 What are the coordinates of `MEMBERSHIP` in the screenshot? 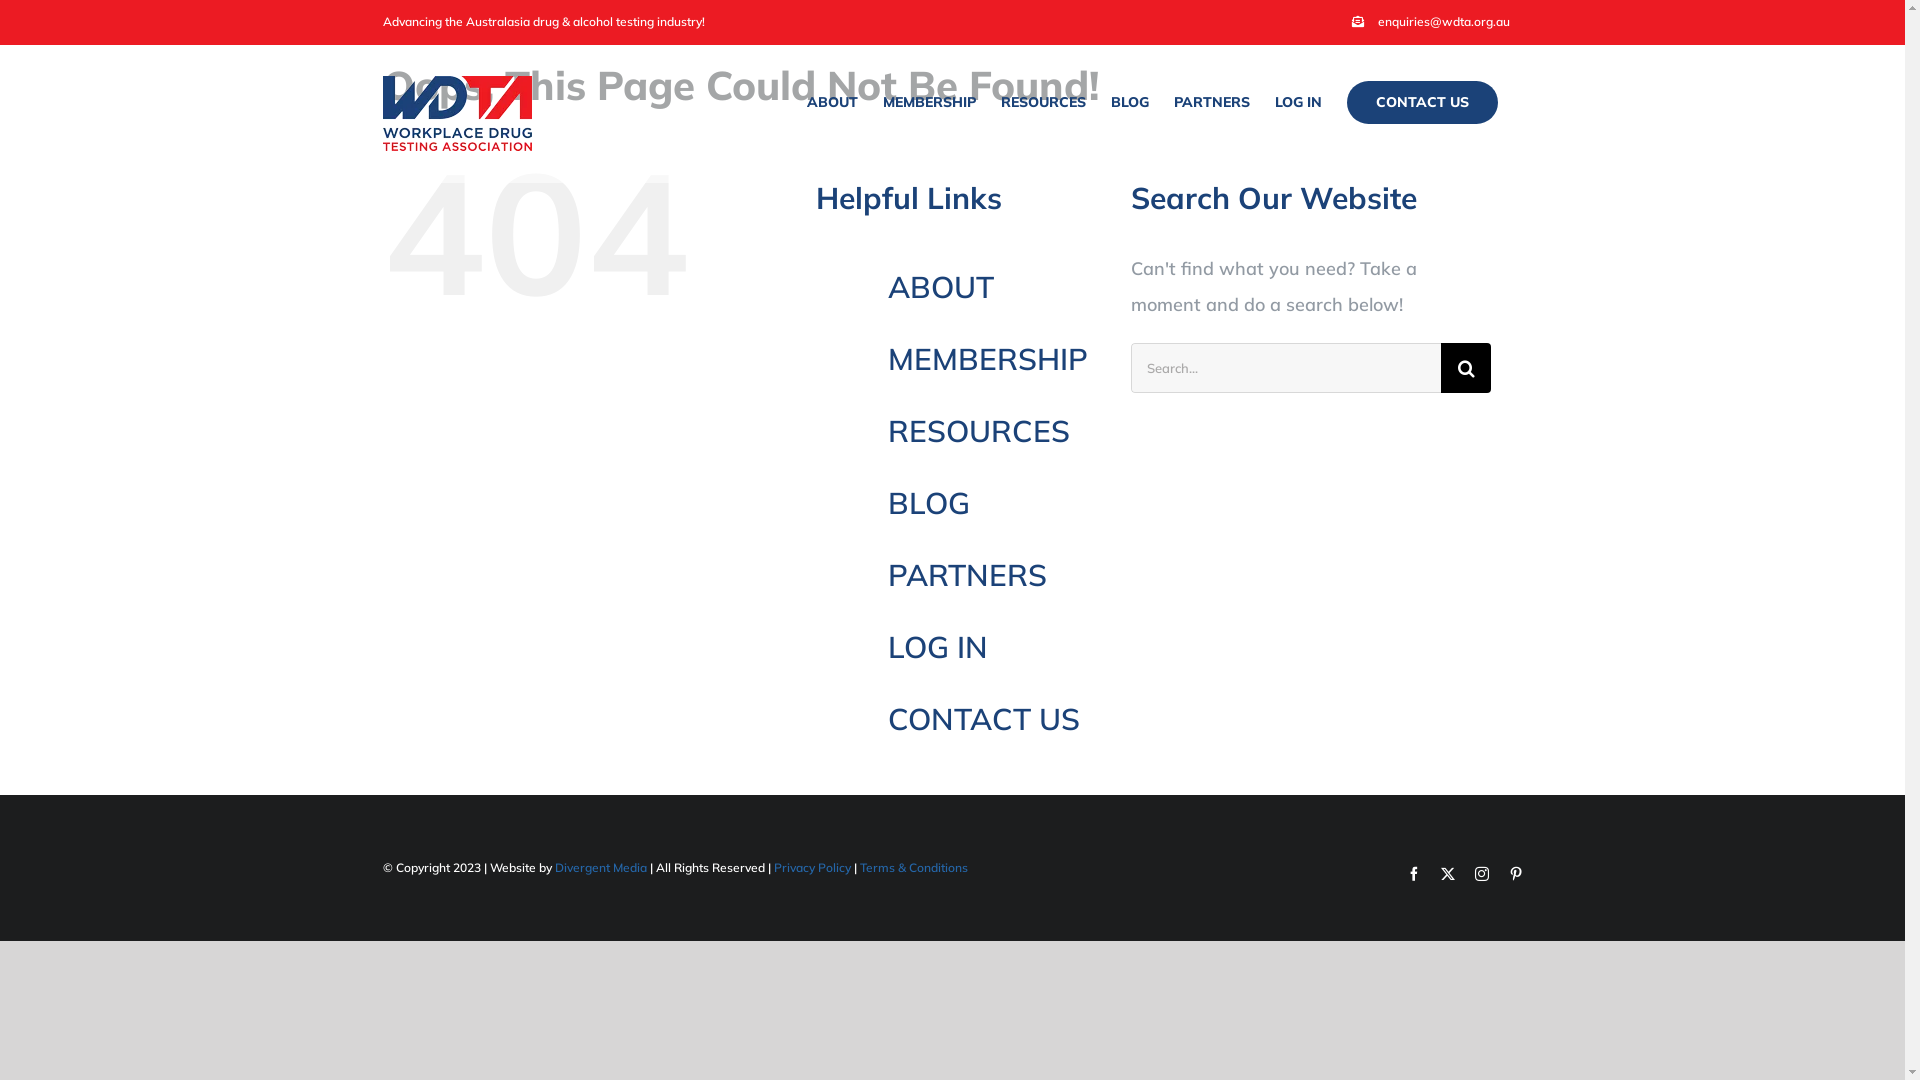 It's located at (988, 359).